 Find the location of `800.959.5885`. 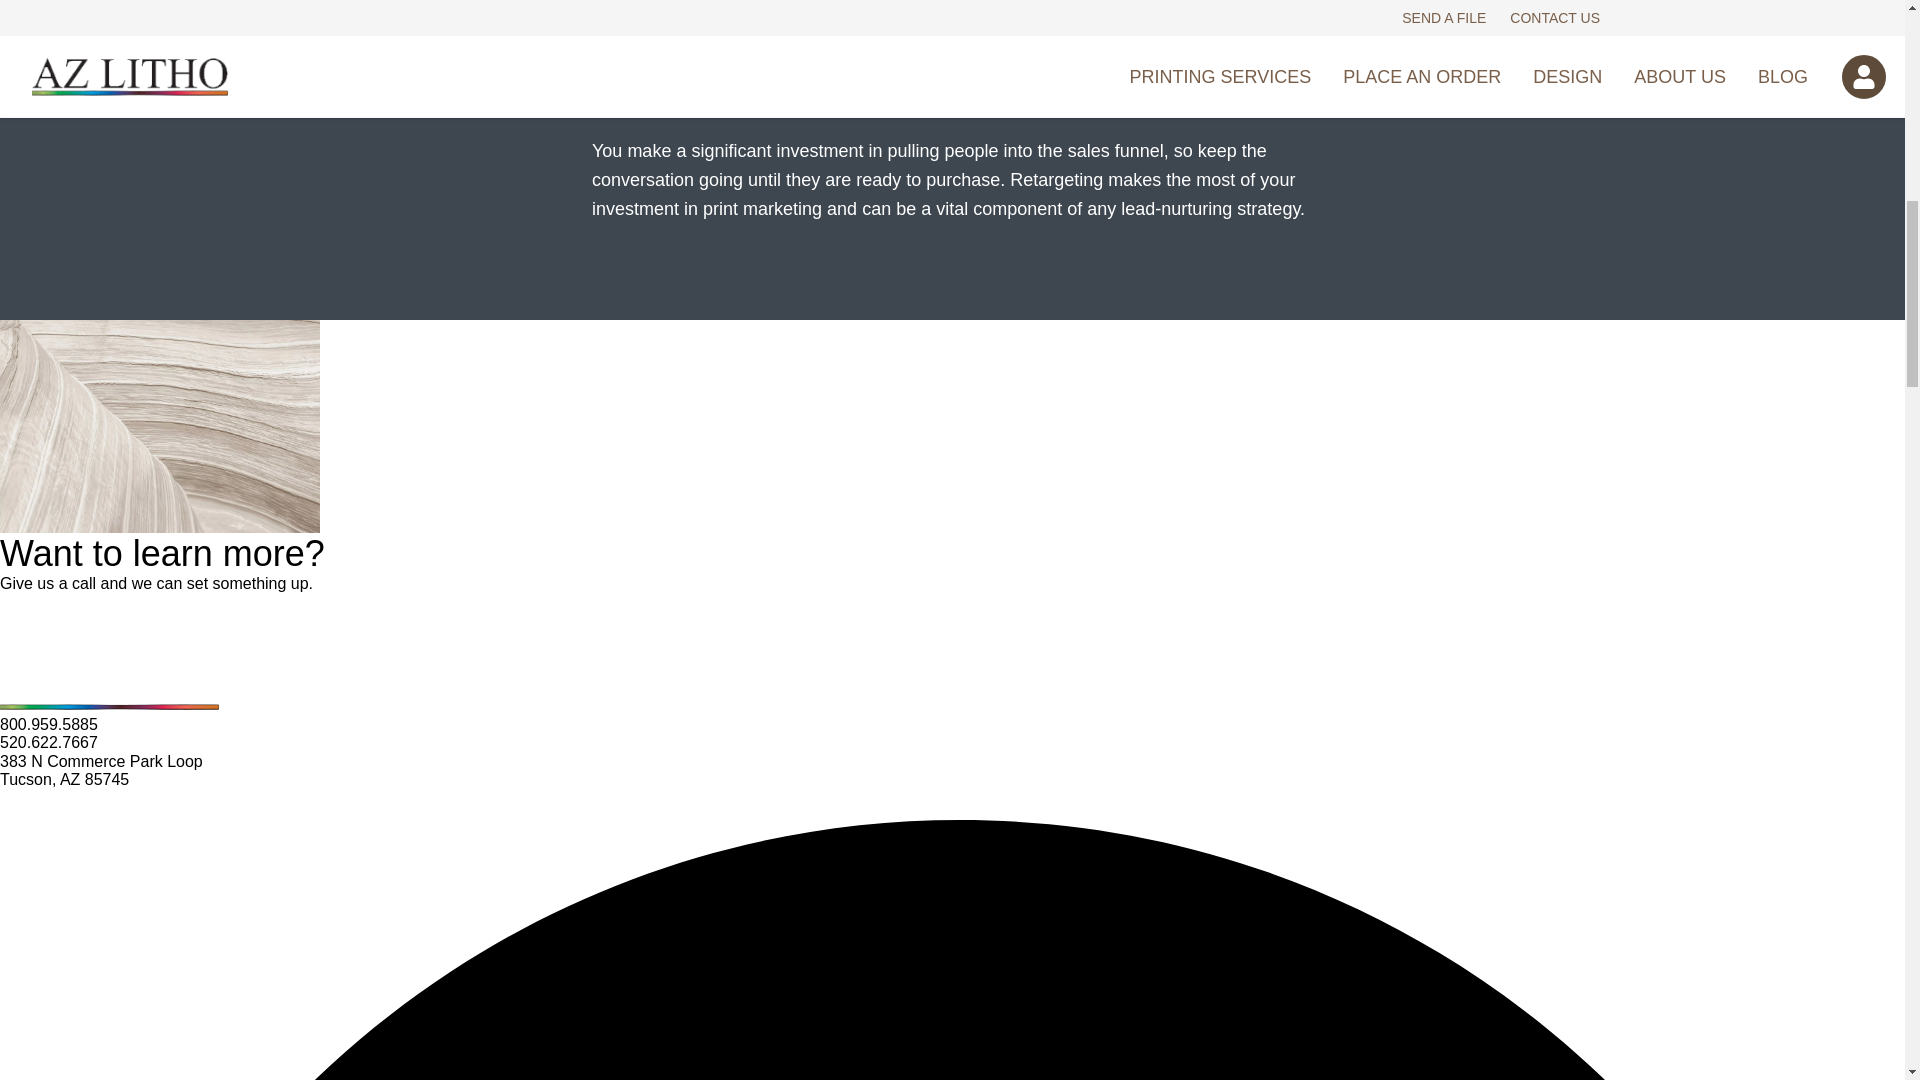

800.959.5885 is located at coordinates (48, 724).